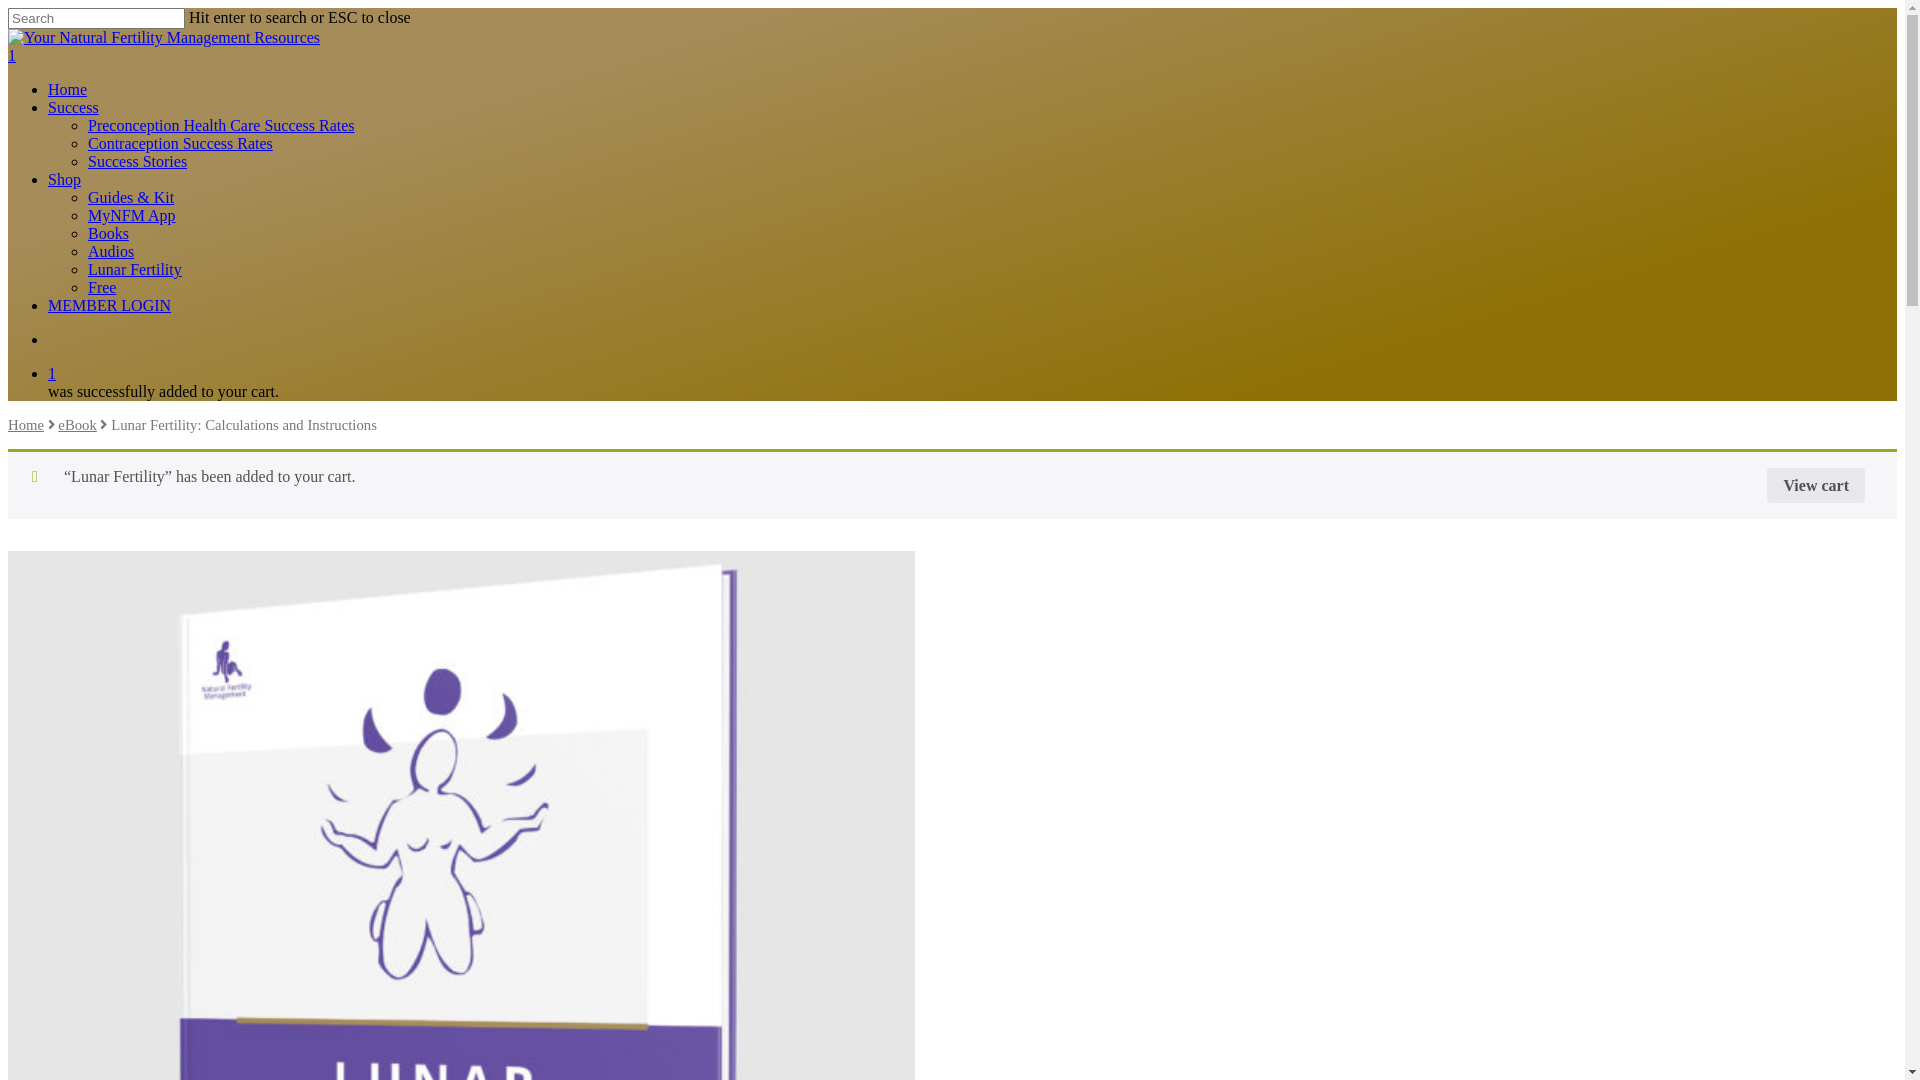 Image resolution: width=1920 pixels, height=1080 pixels. I want to click on Free, so click(102, 288).